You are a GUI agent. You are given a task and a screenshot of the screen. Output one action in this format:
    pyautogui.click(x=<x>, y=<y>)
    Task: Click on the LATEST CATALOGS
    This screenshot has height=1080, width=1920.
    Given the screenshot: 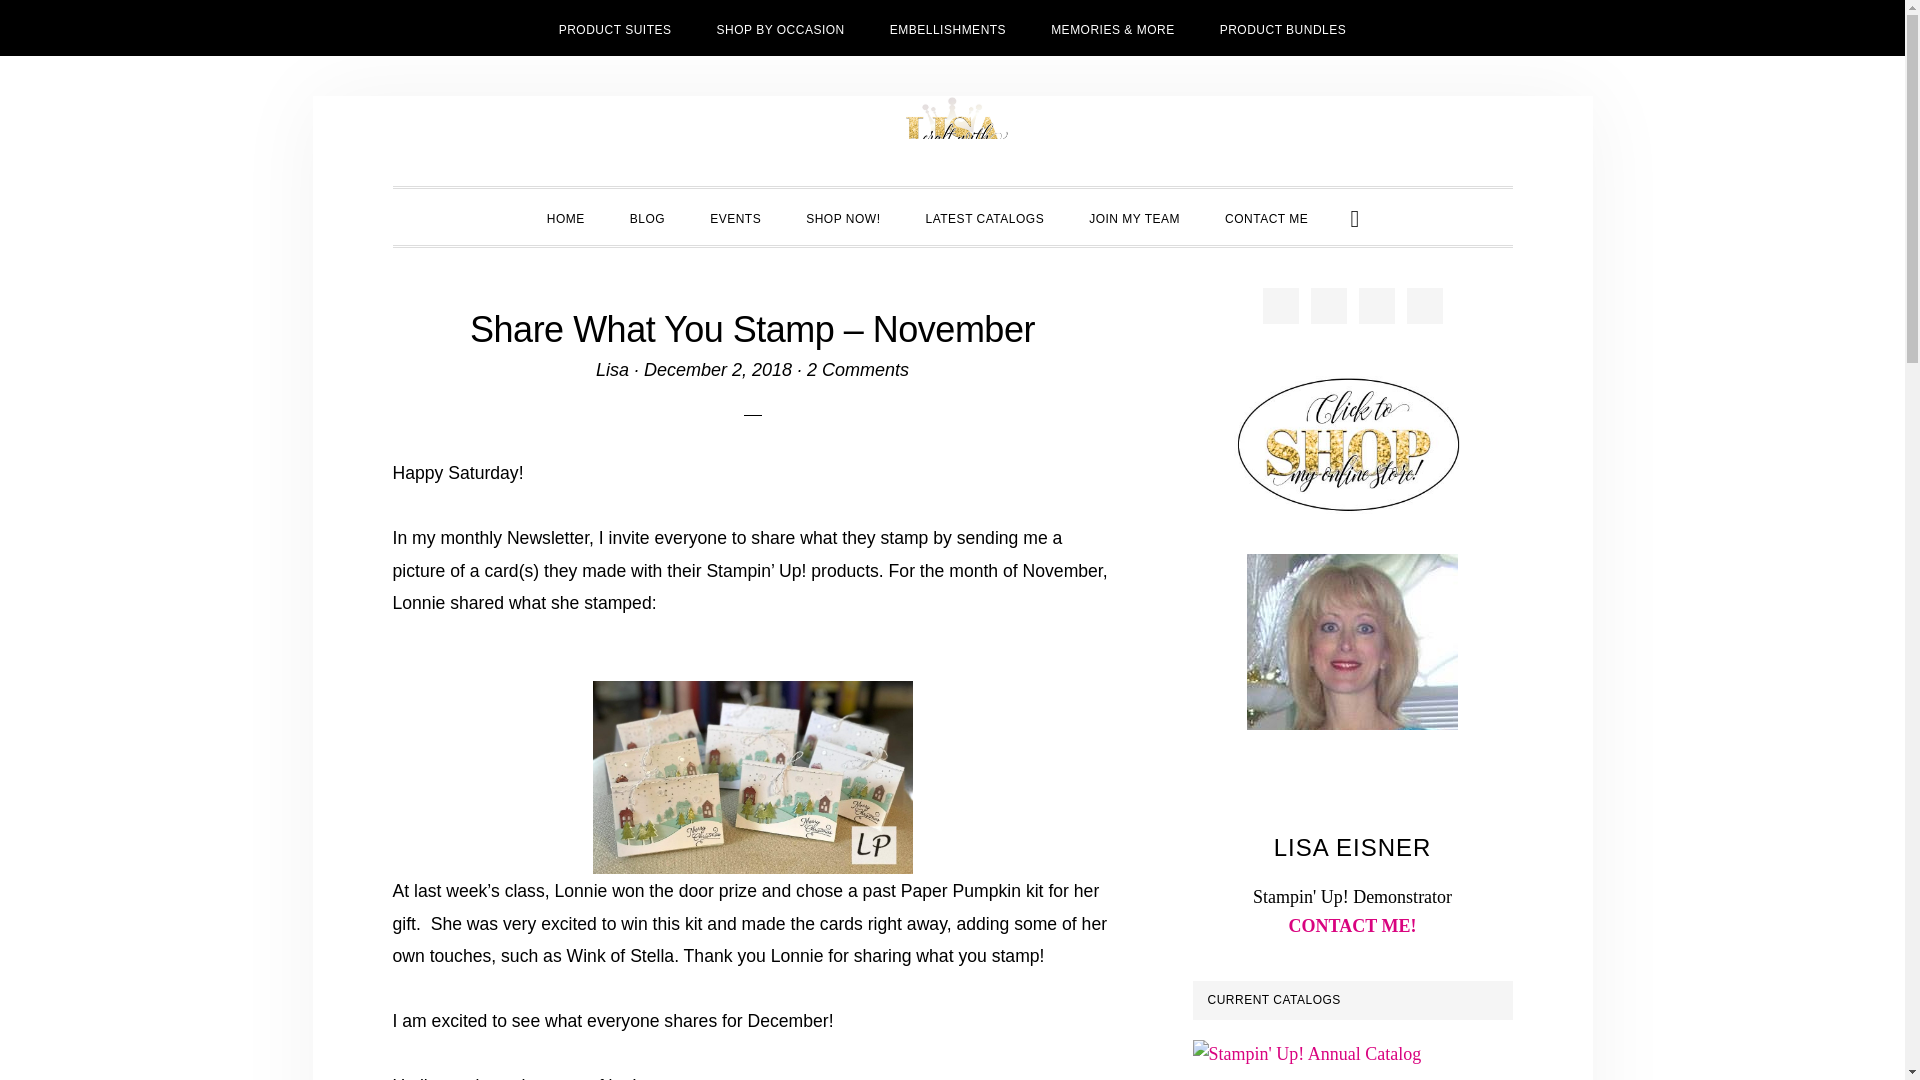 What is the action you would take?
    pyautogui.click(x=986, y=217)
    